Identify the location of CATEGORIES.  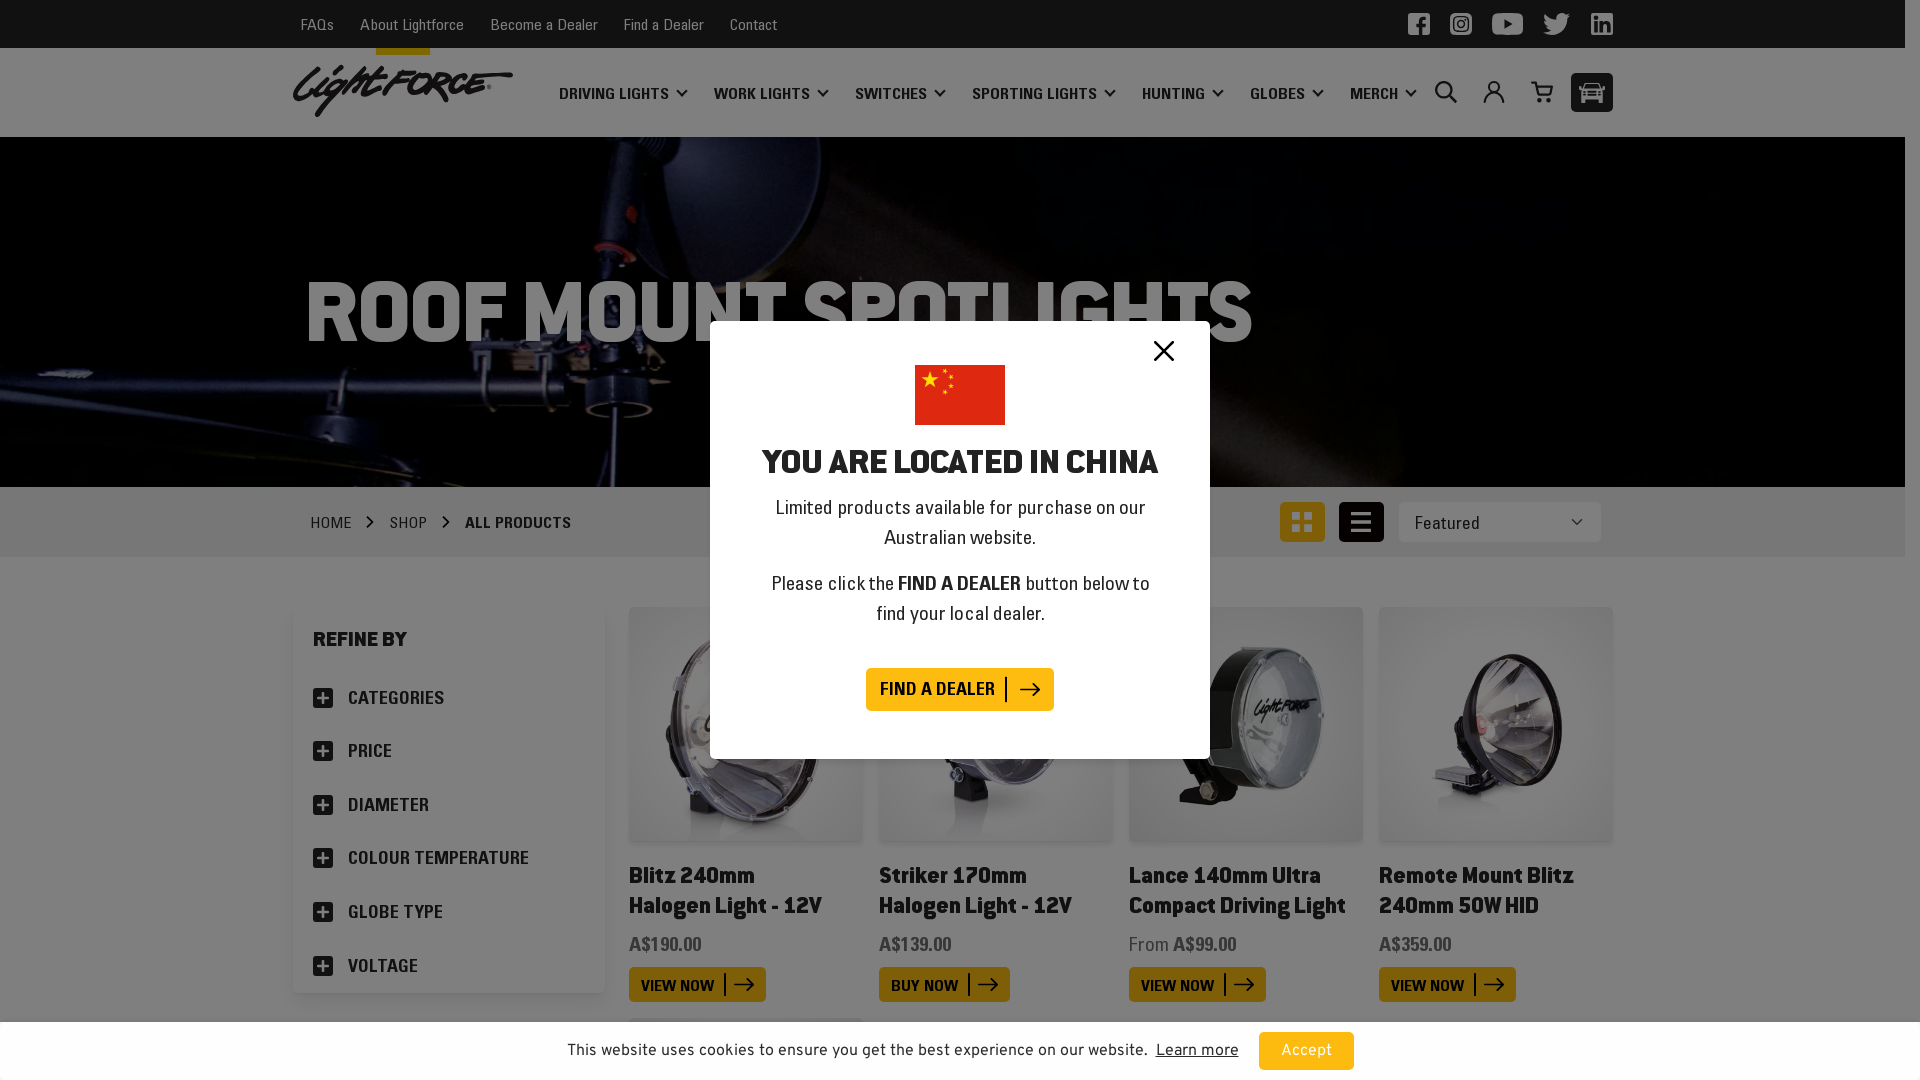
(448, 699).